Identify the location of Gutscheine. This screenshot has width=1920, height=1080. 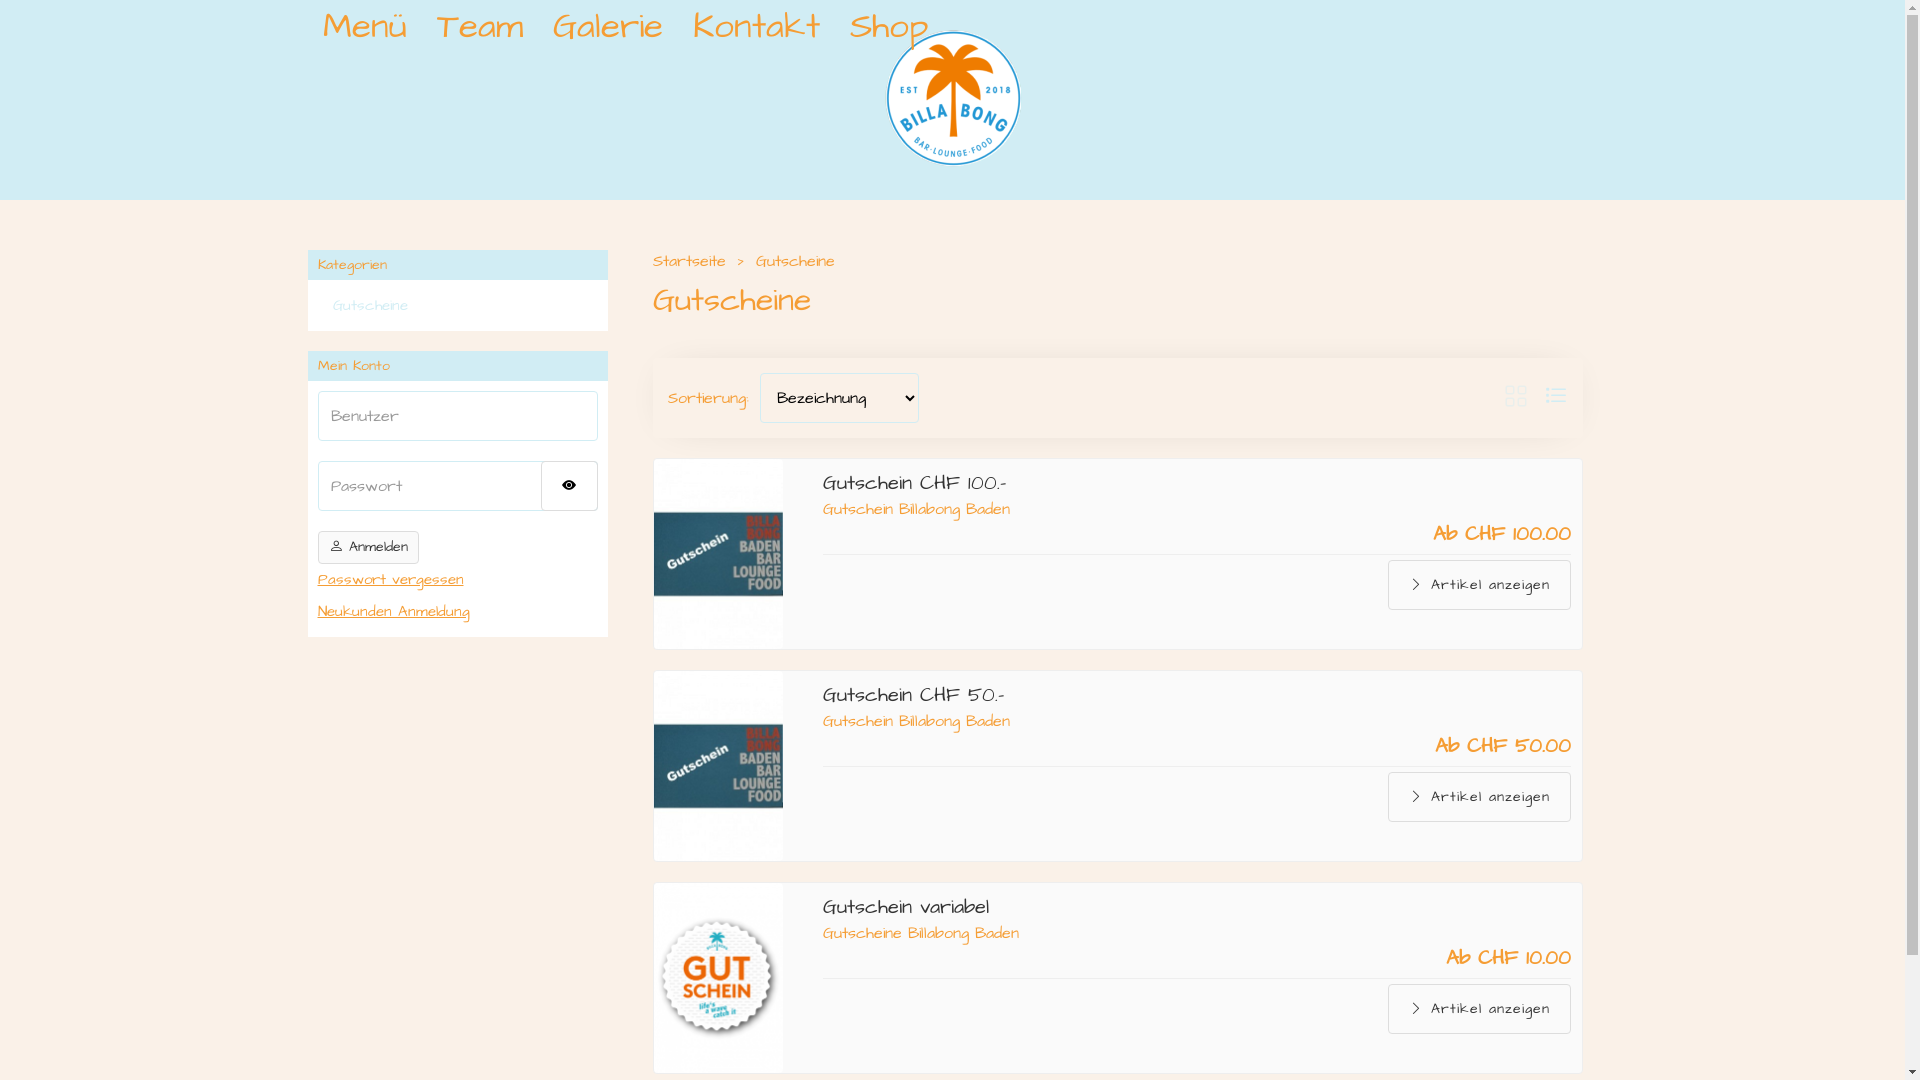
(731, 300).